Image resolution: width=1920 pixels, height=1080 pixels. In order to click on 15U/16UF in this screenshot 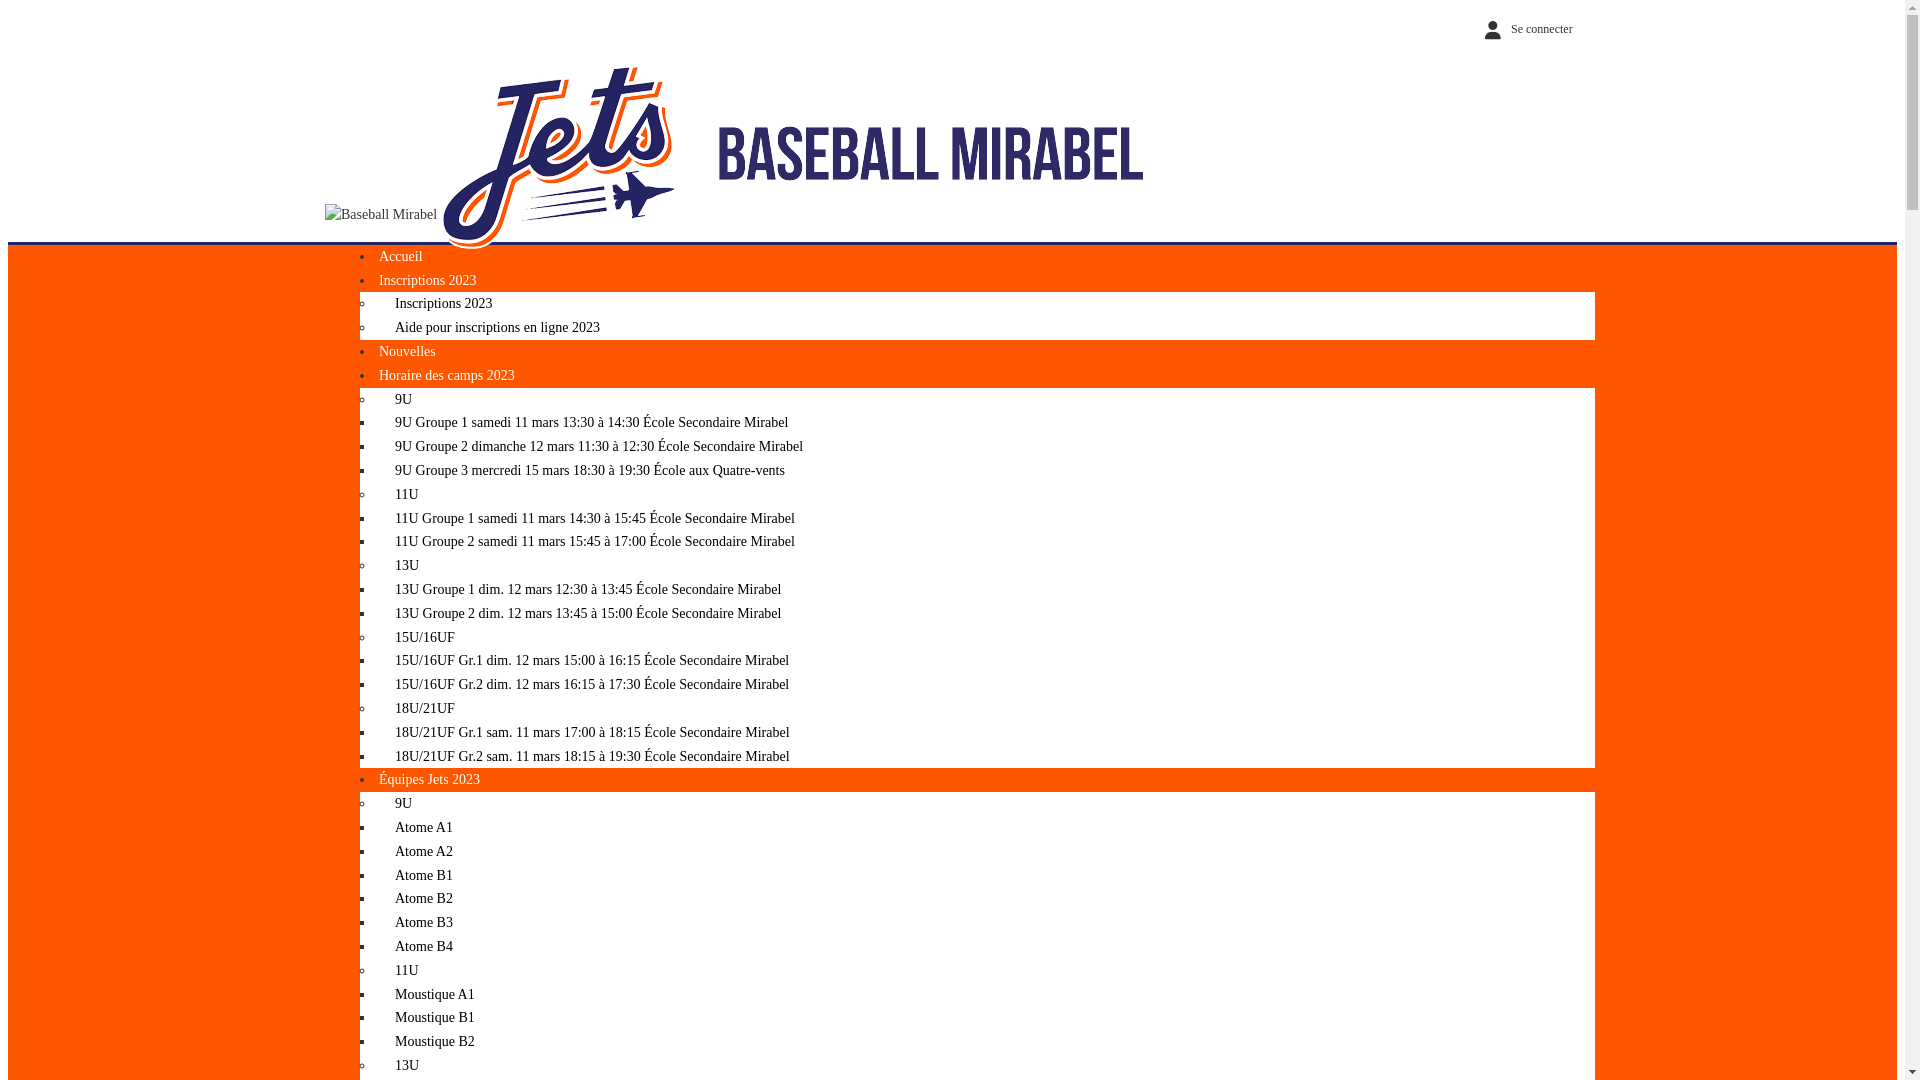, I will do `click(417, 638)`.